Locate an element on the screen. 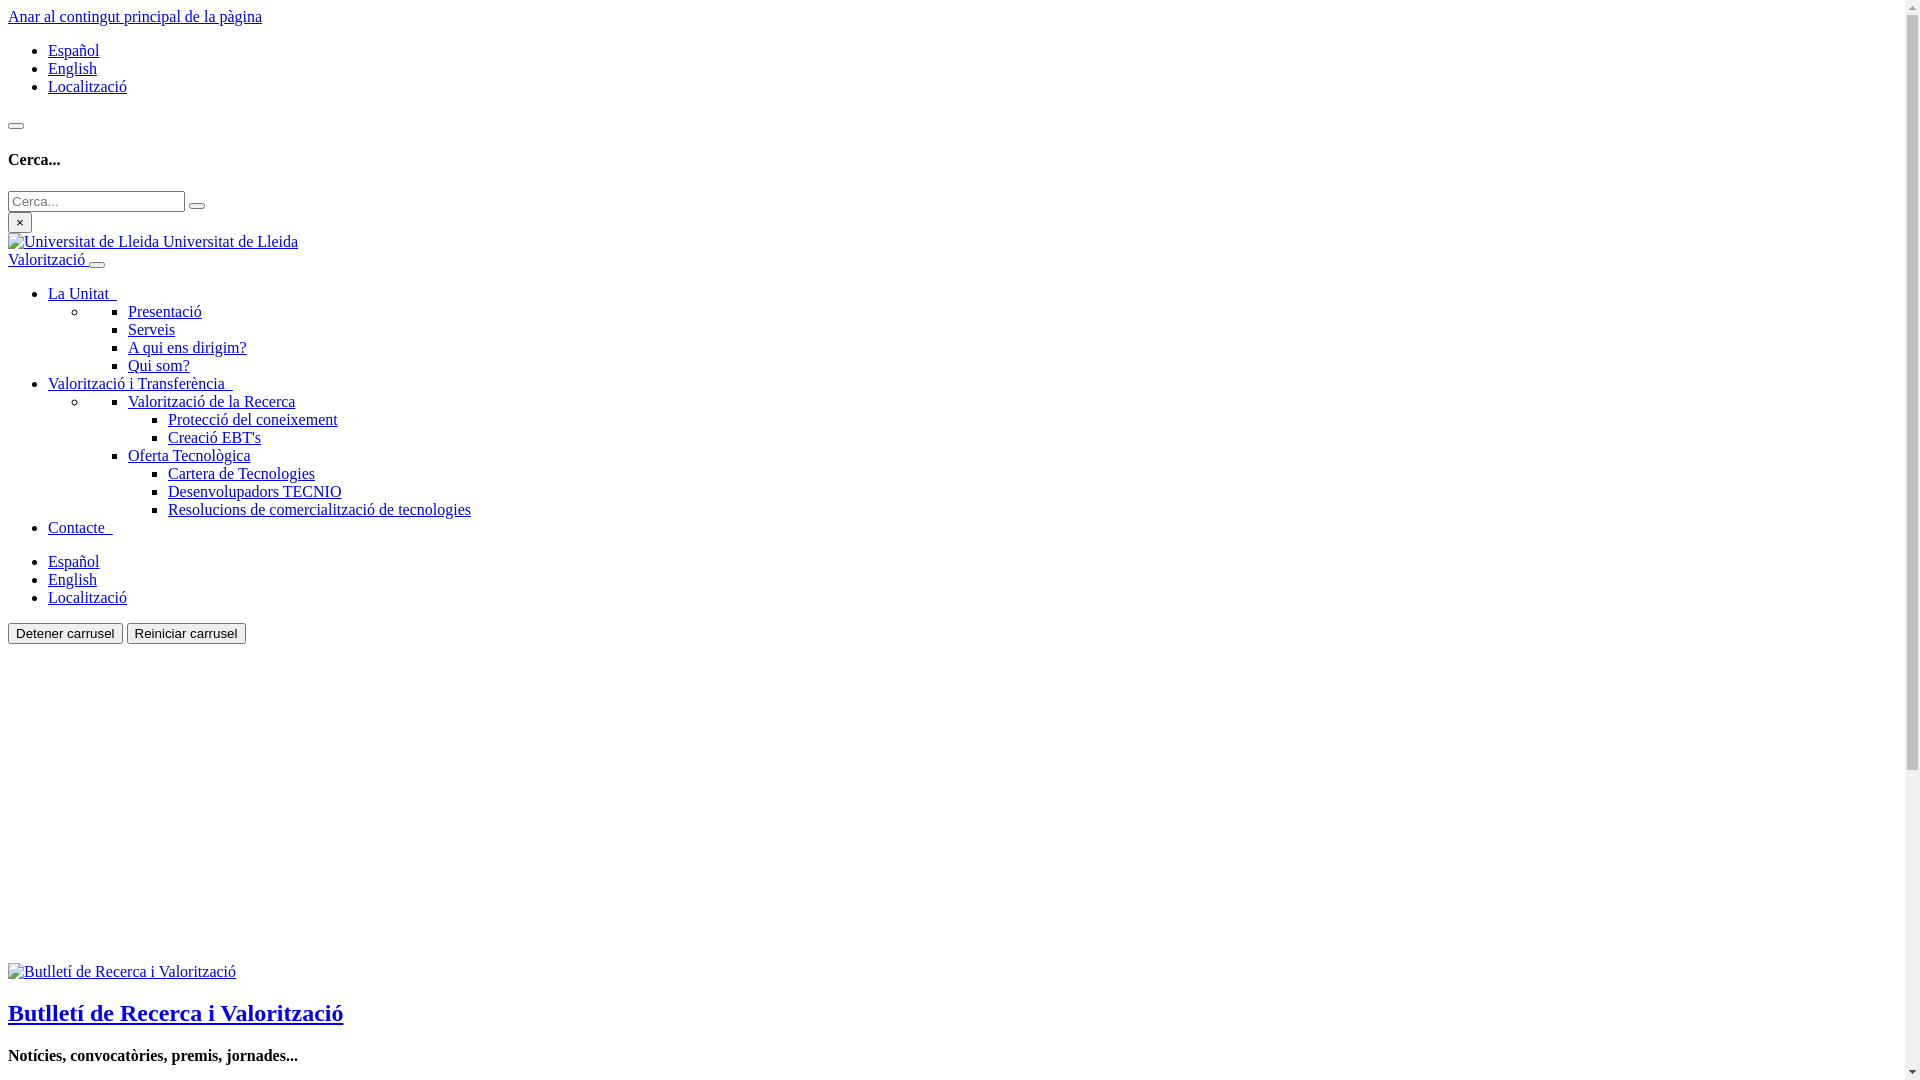  submit is located at coordinates (197, 206).